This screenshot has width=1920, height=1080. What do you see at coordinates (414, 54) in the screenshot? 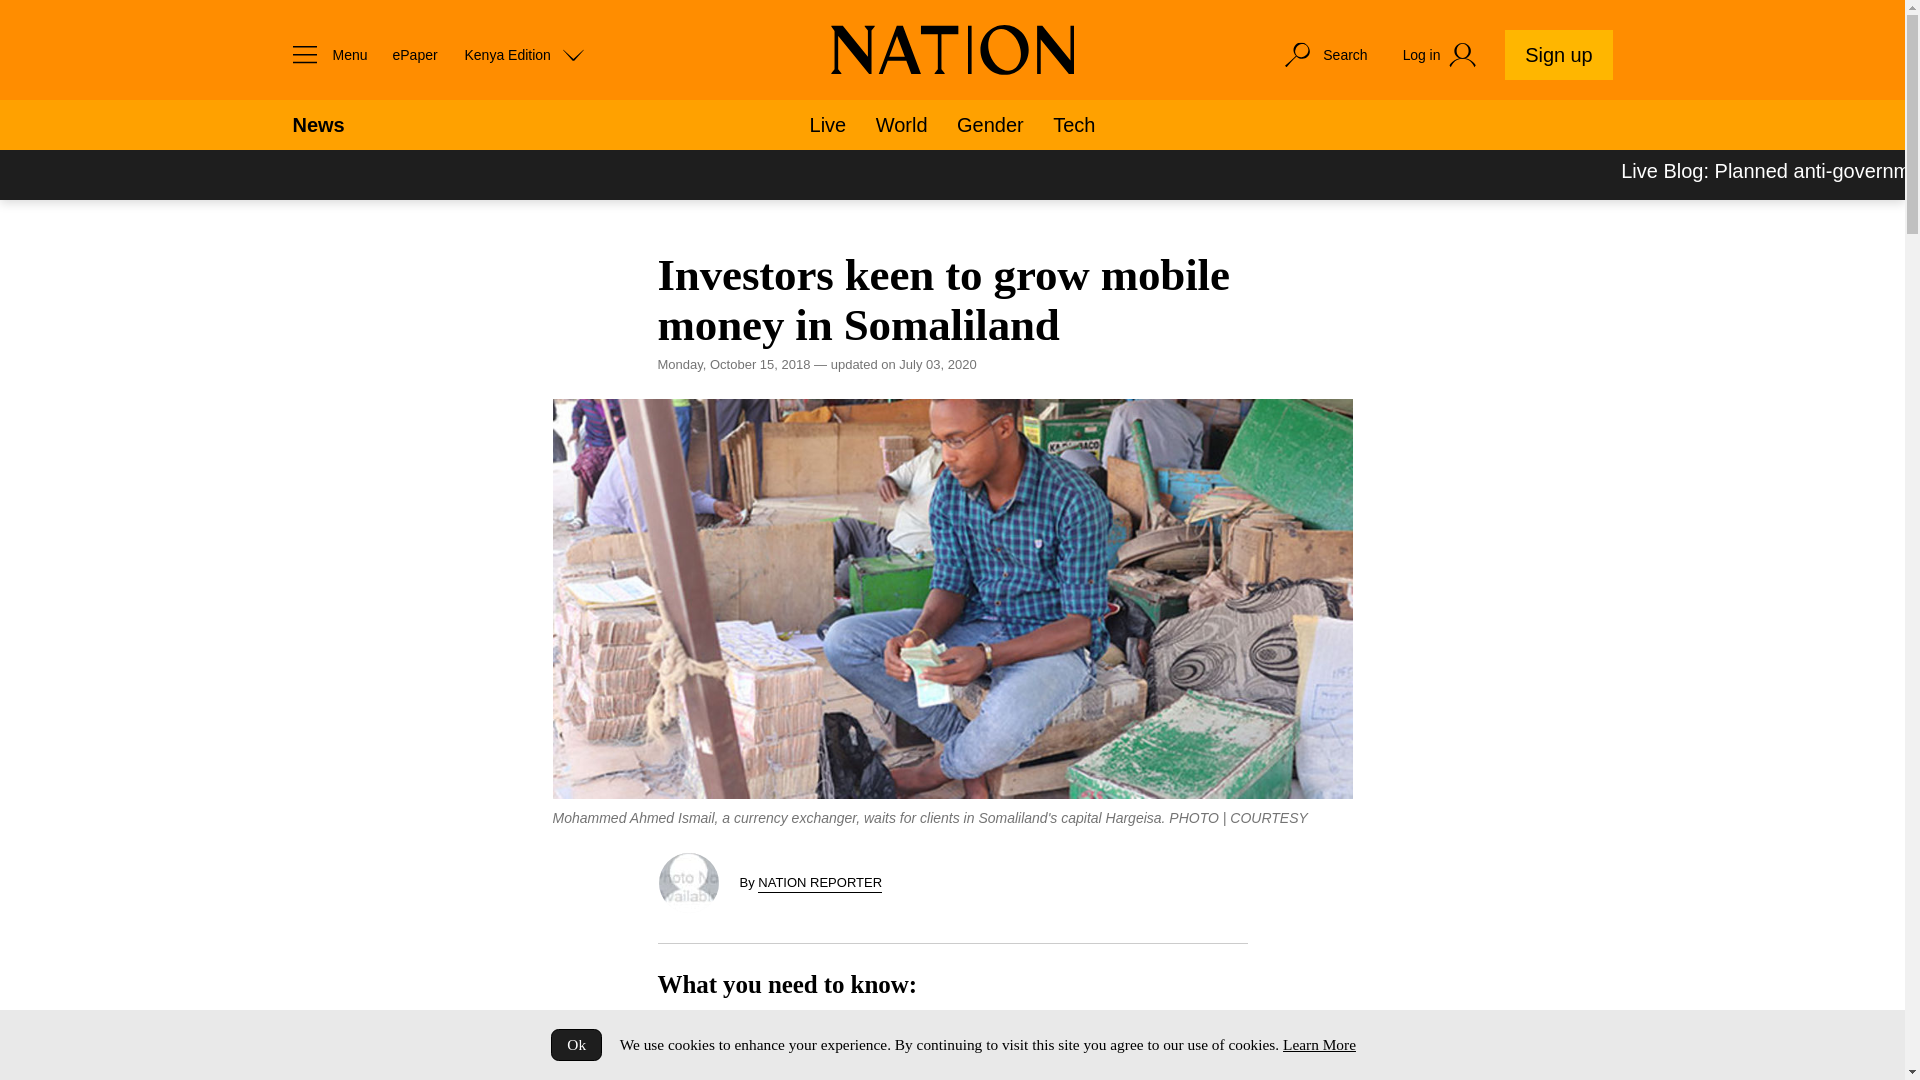
I see `ePaper` at bounding box center [414, 54].